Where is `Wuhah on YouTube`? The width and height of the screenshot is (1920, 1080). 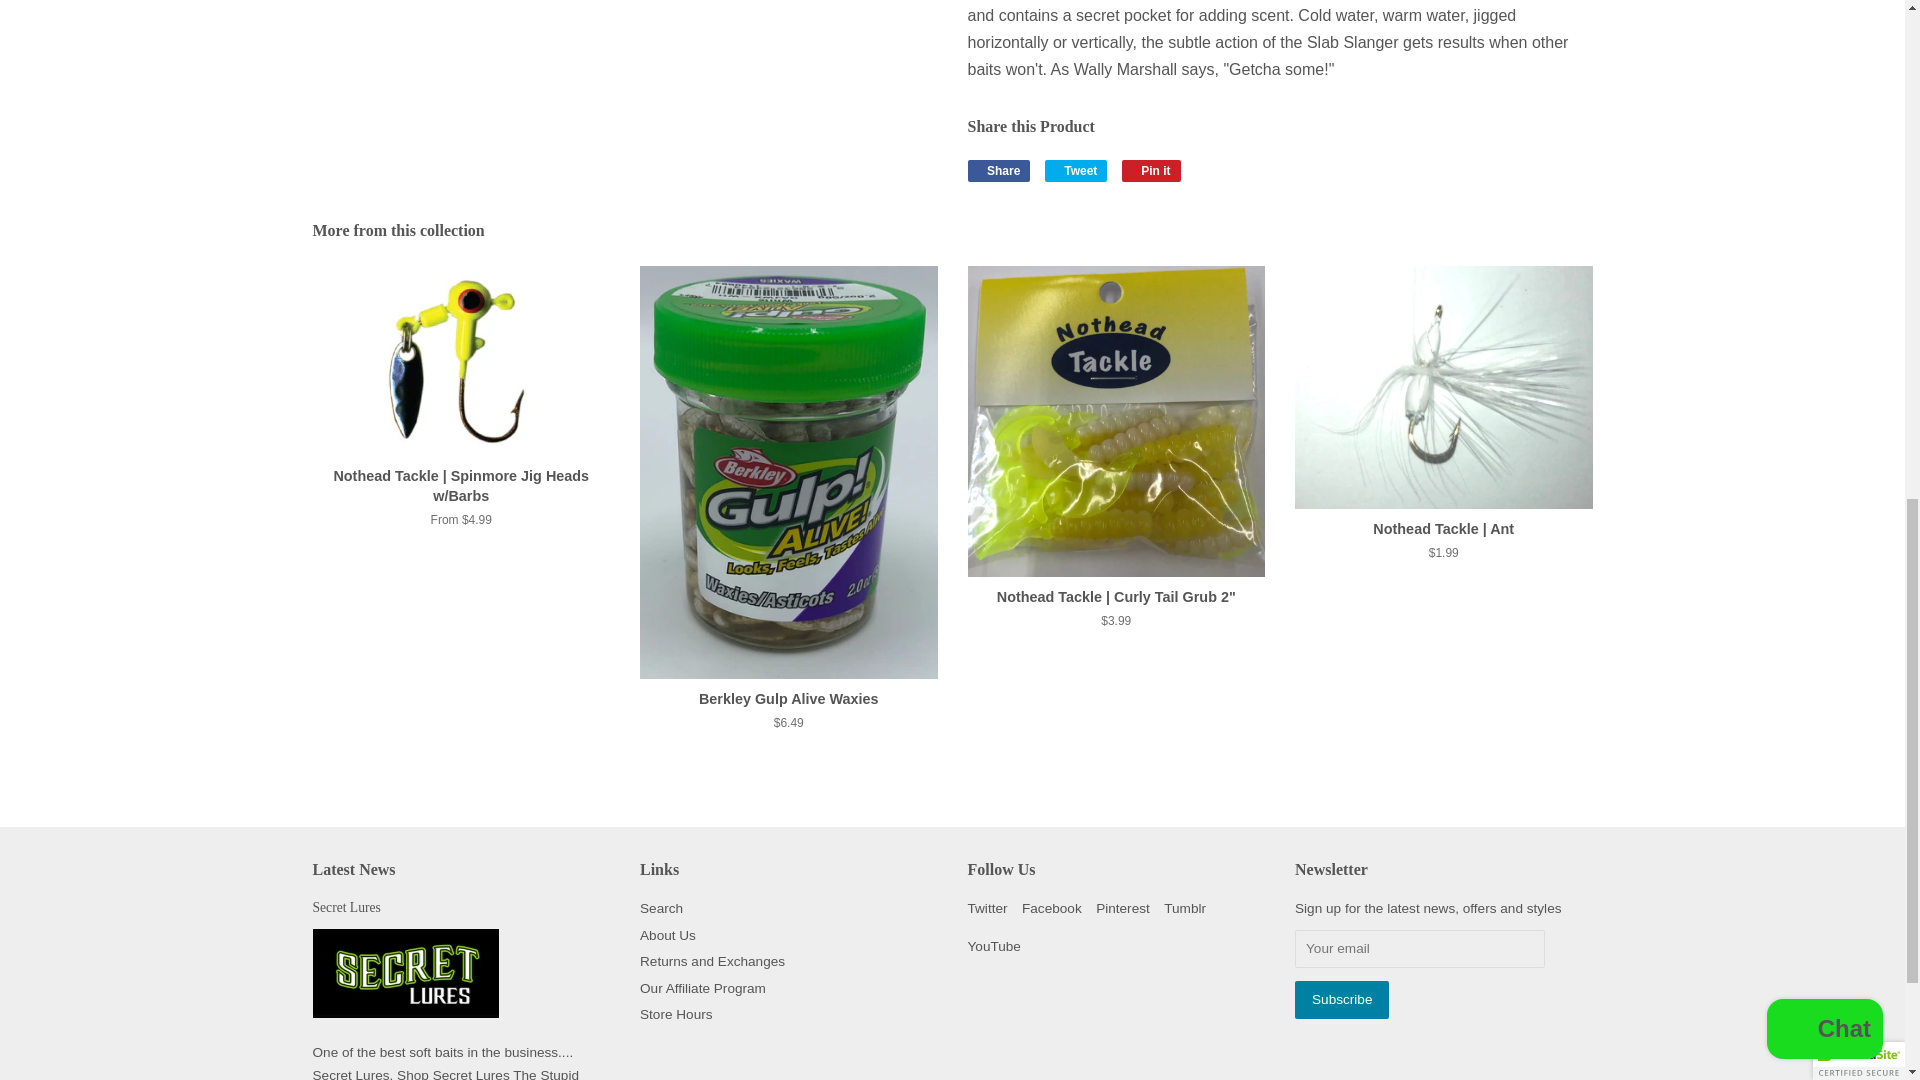 Wuhah on YouTube is located at coordinates (994, 946).